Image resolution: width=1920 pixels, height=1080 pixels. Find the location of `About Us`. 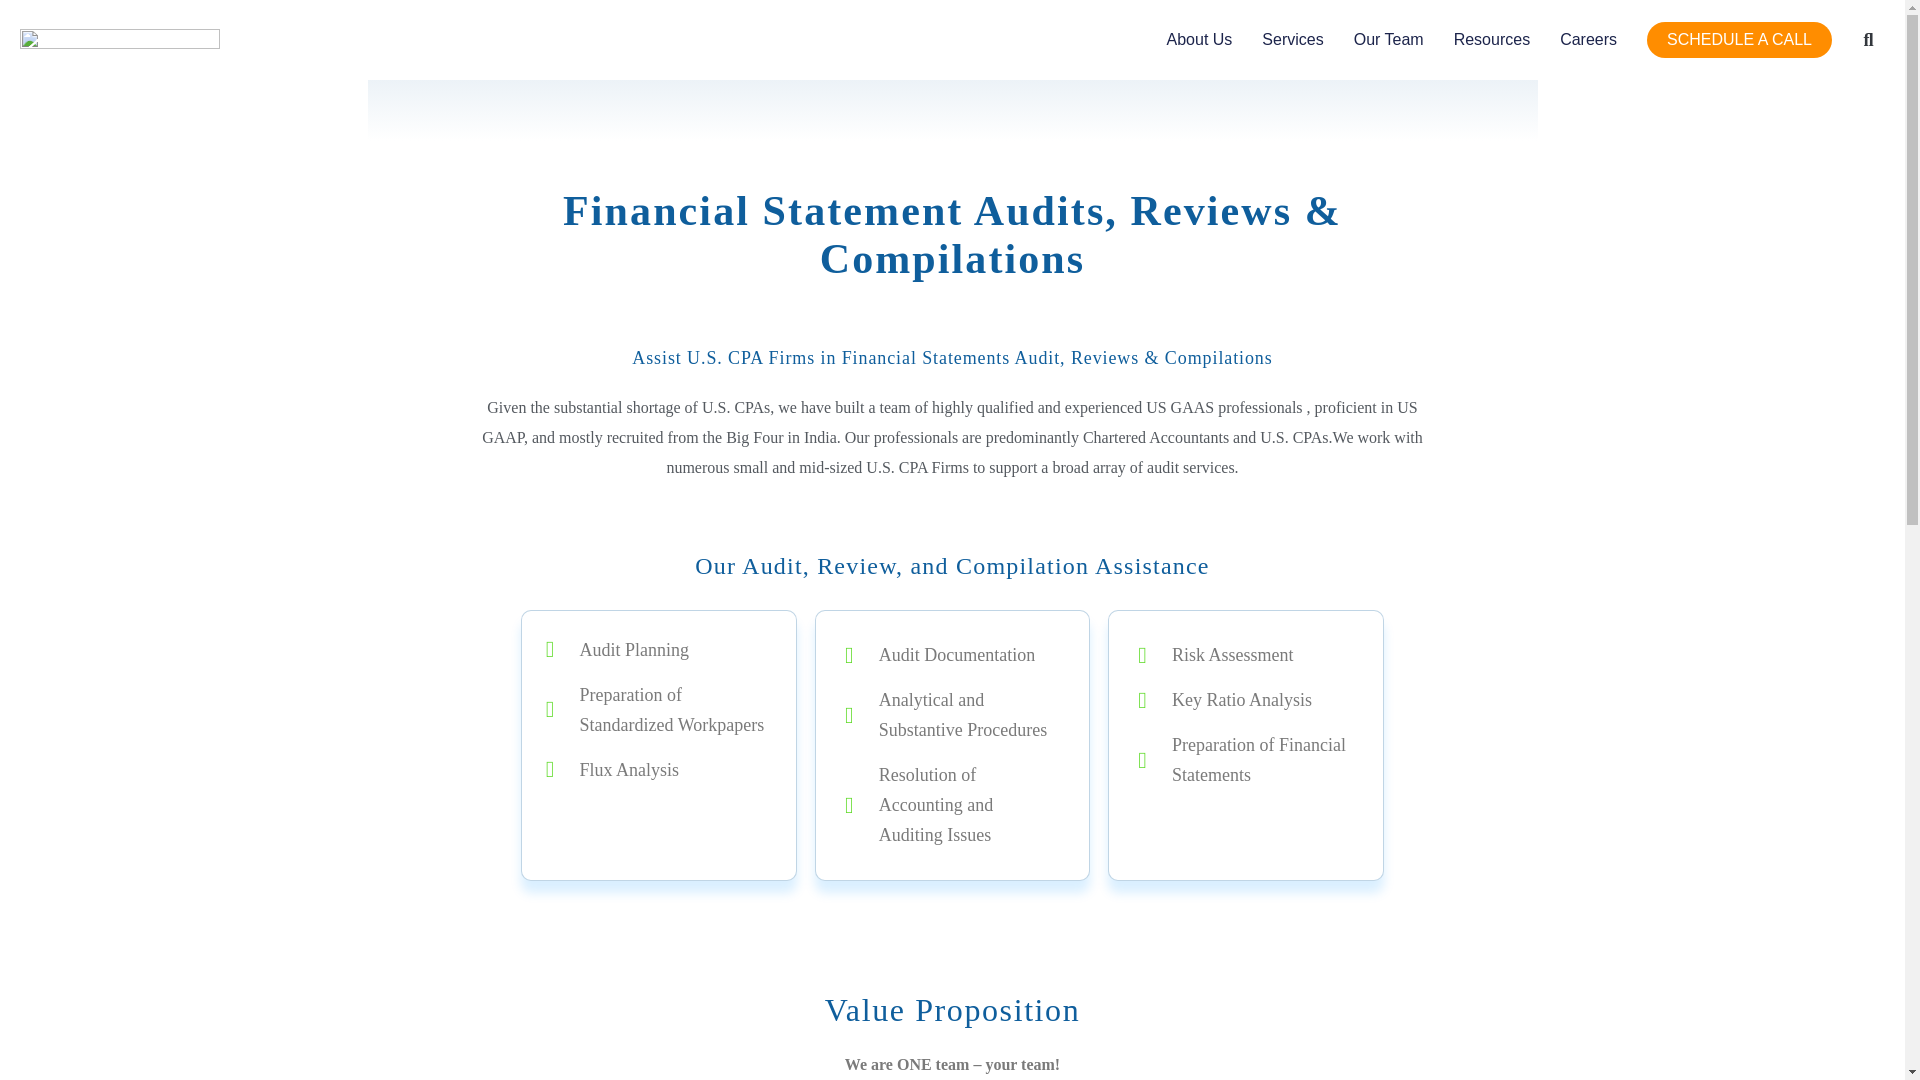

About Us is located at coordinates (1200, 40).